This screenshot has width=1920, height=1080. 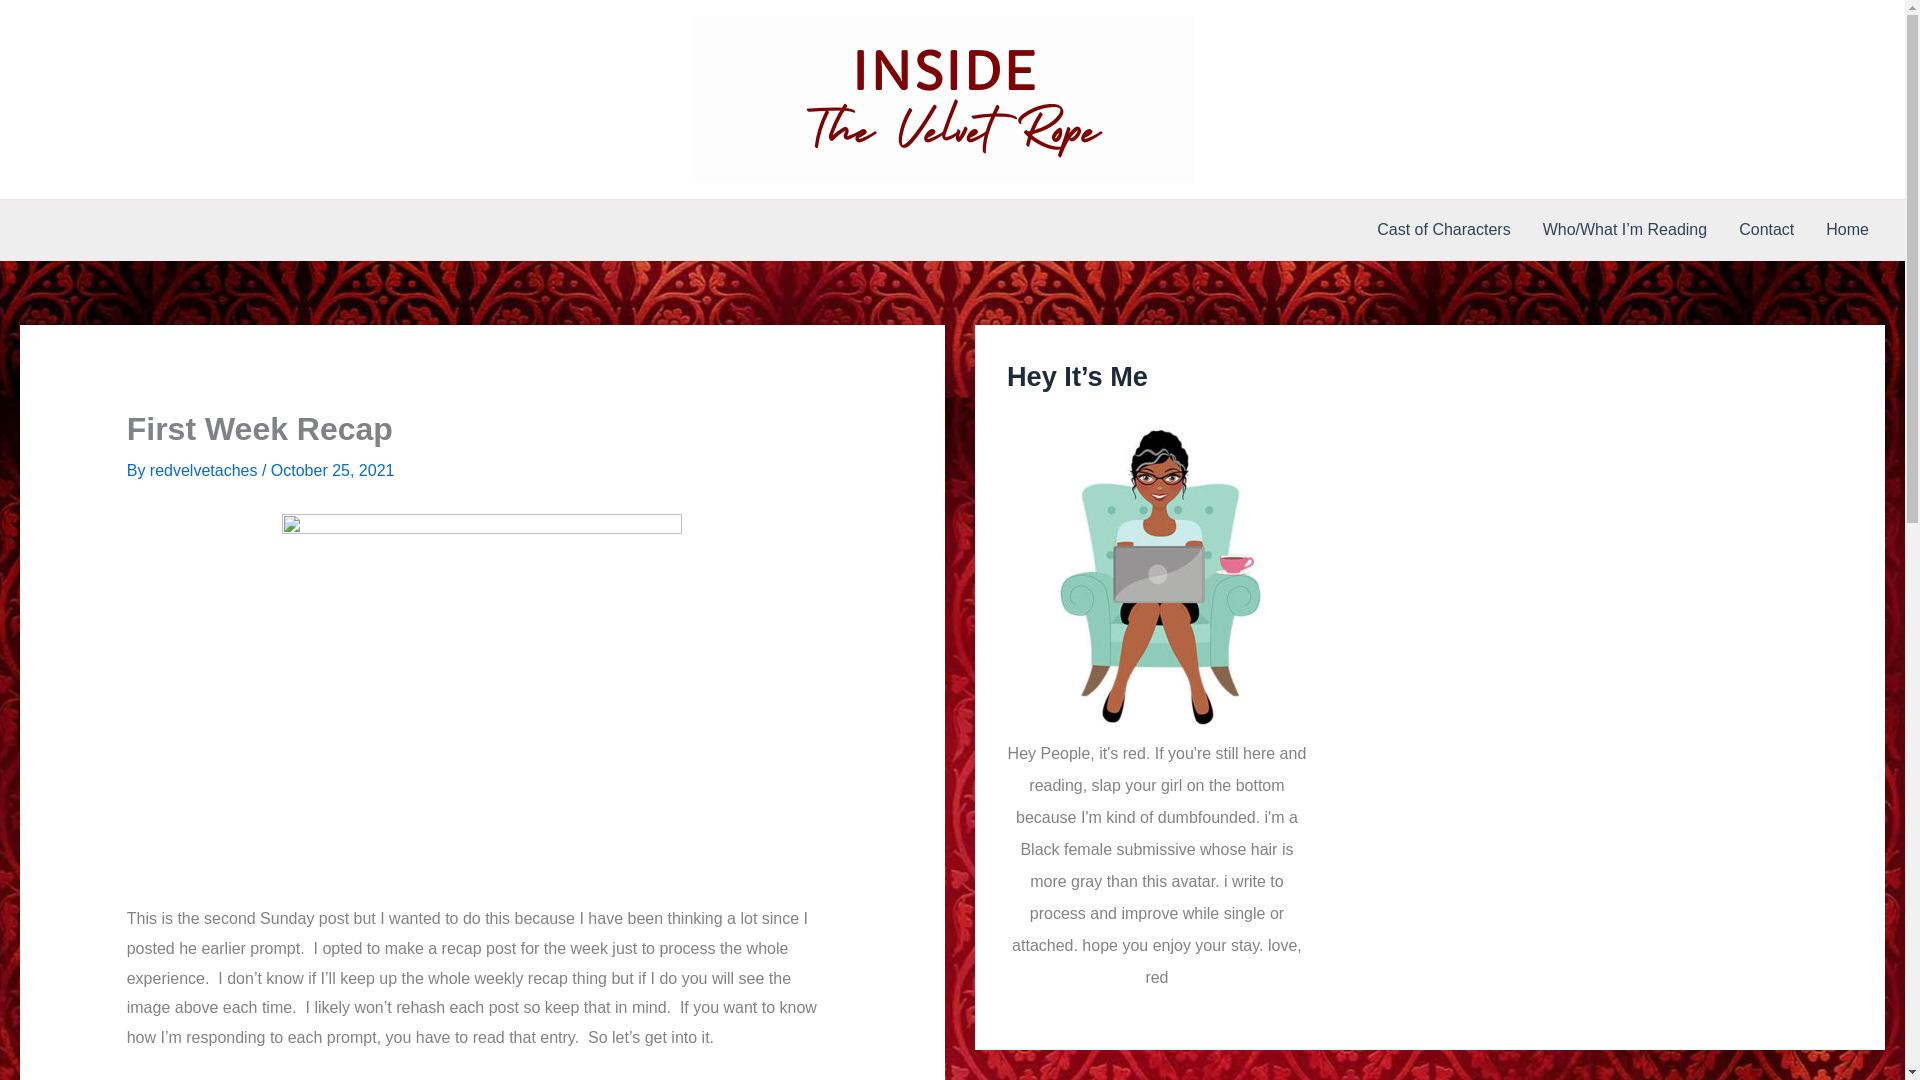 I want to click on Contact, so click(x=1766, y=230).